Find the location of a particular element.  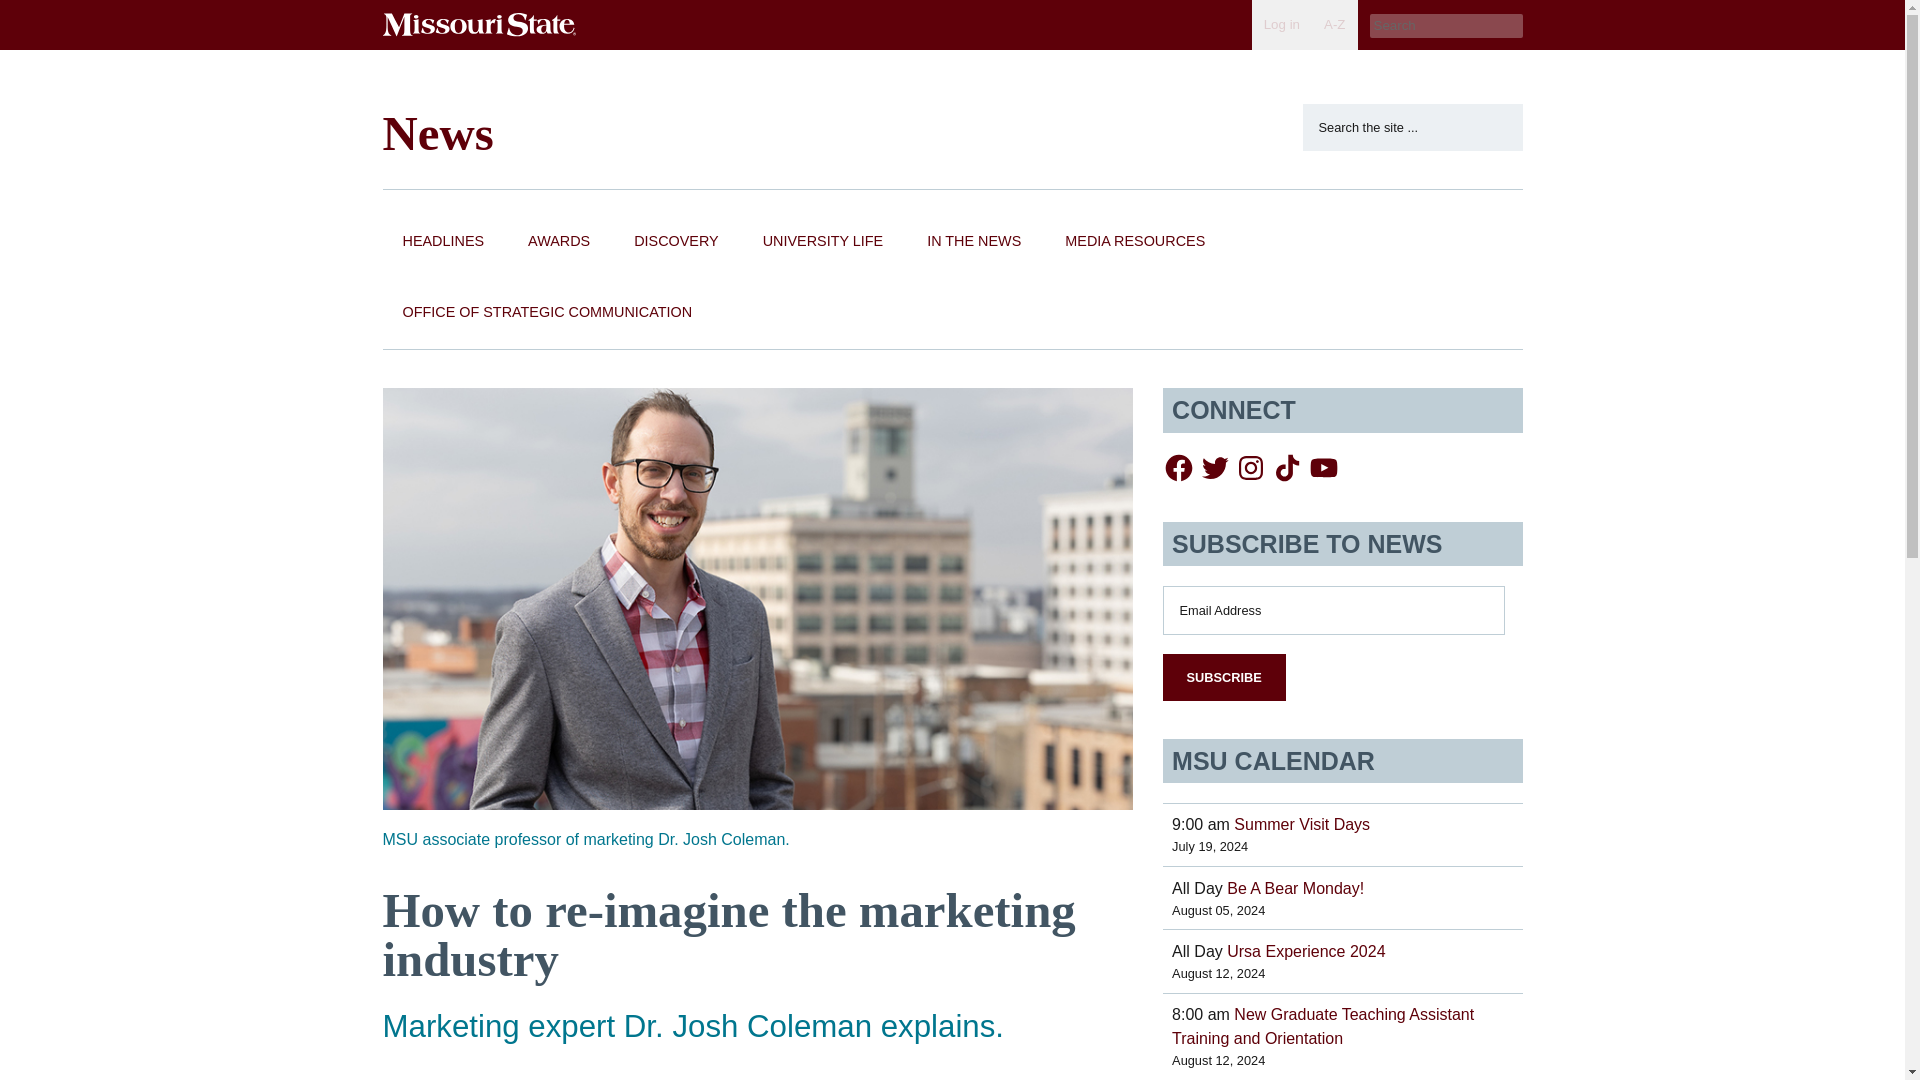

DISCOVERY is located at coordinates (676, 242).